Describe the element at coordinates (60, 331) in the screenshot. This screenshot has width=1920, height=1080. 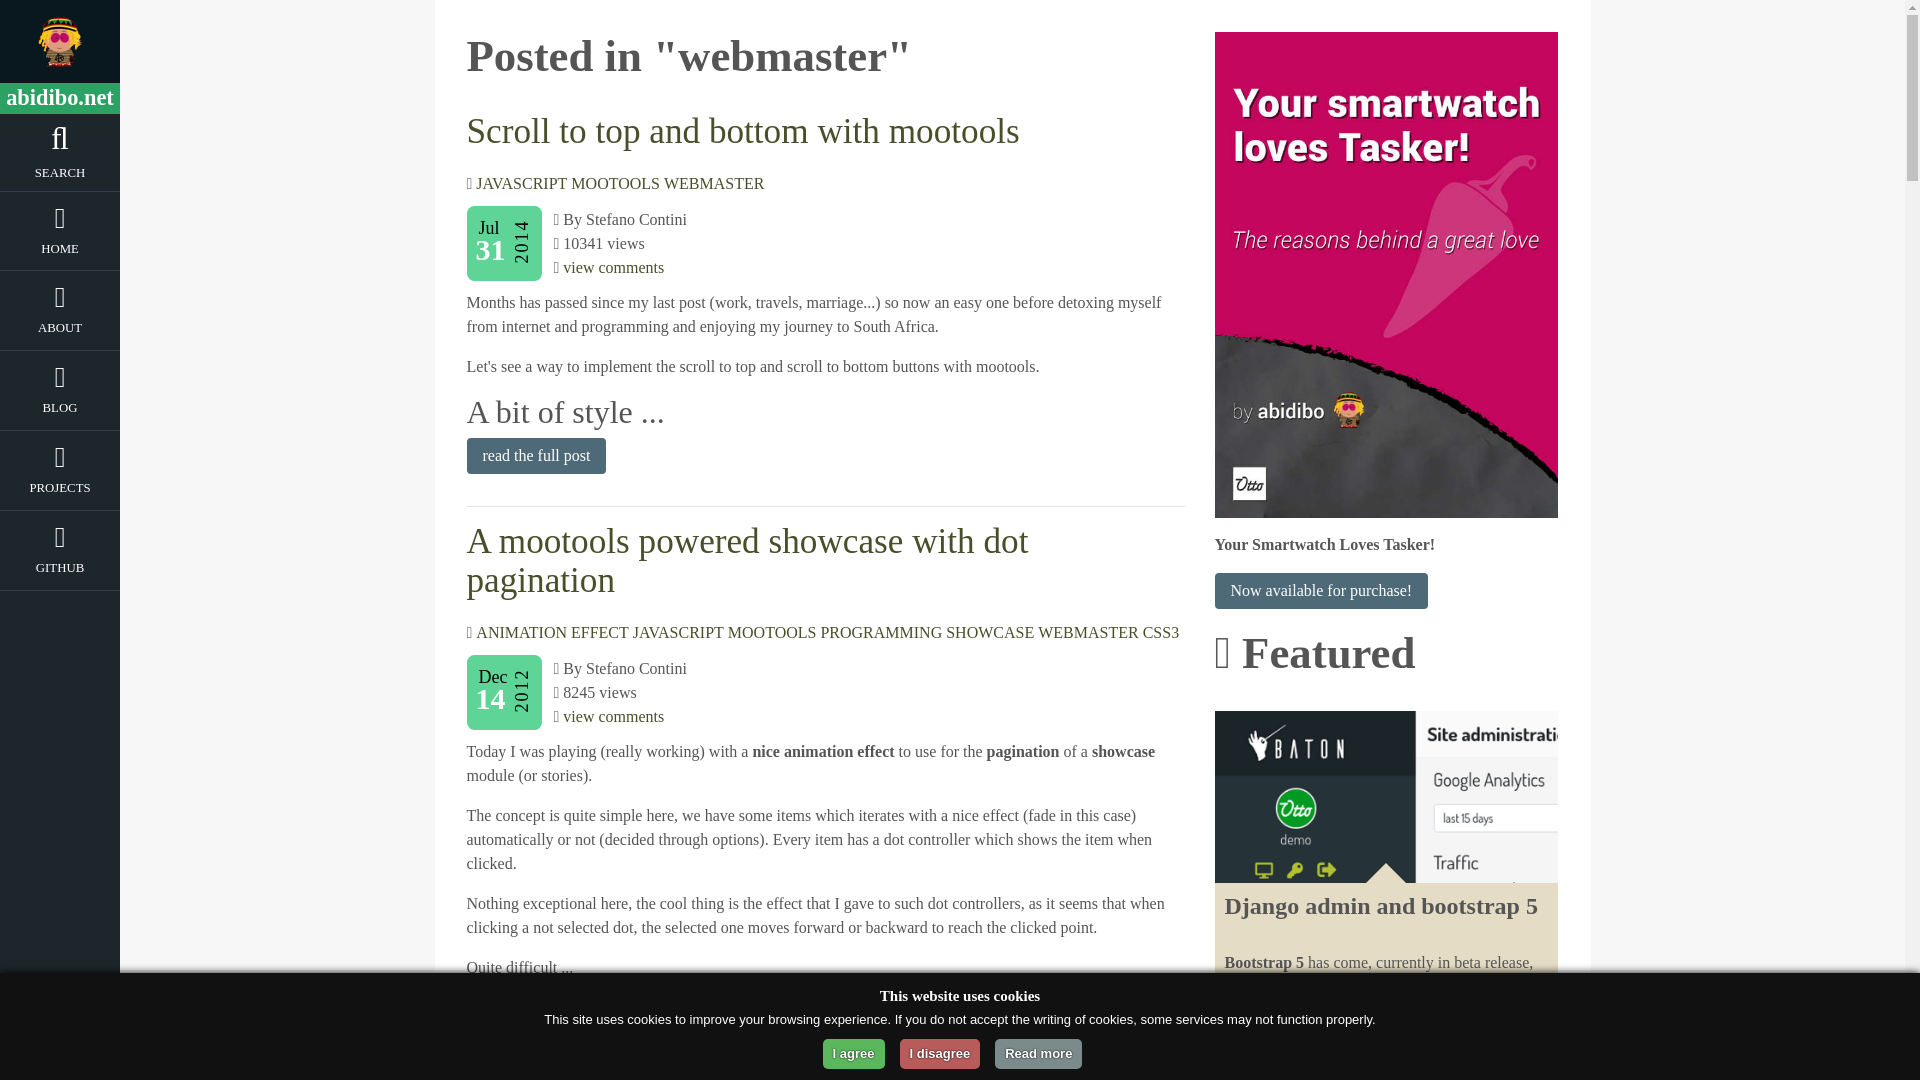
I see `About` at that location.